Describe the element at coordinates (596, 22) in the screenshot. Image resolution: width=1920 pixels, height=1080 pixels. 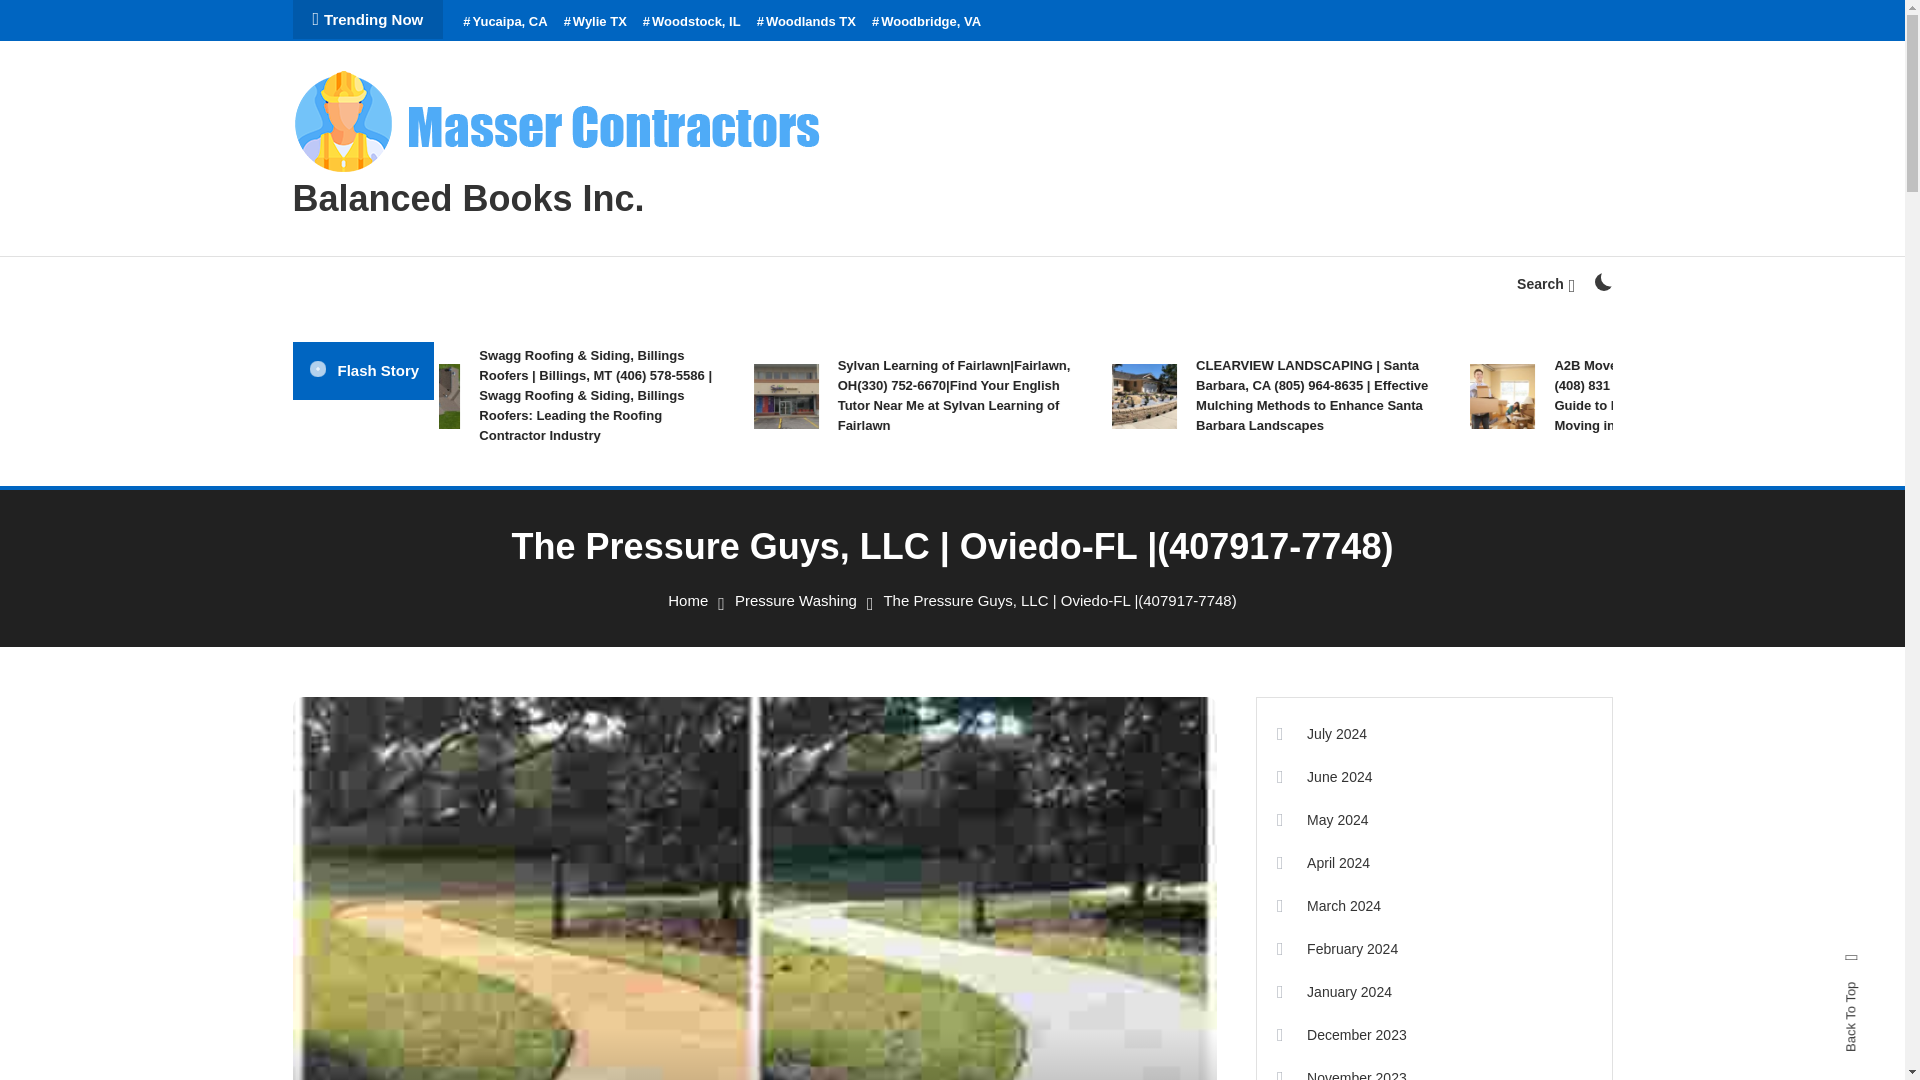
I see `Wylie TX` at that location.